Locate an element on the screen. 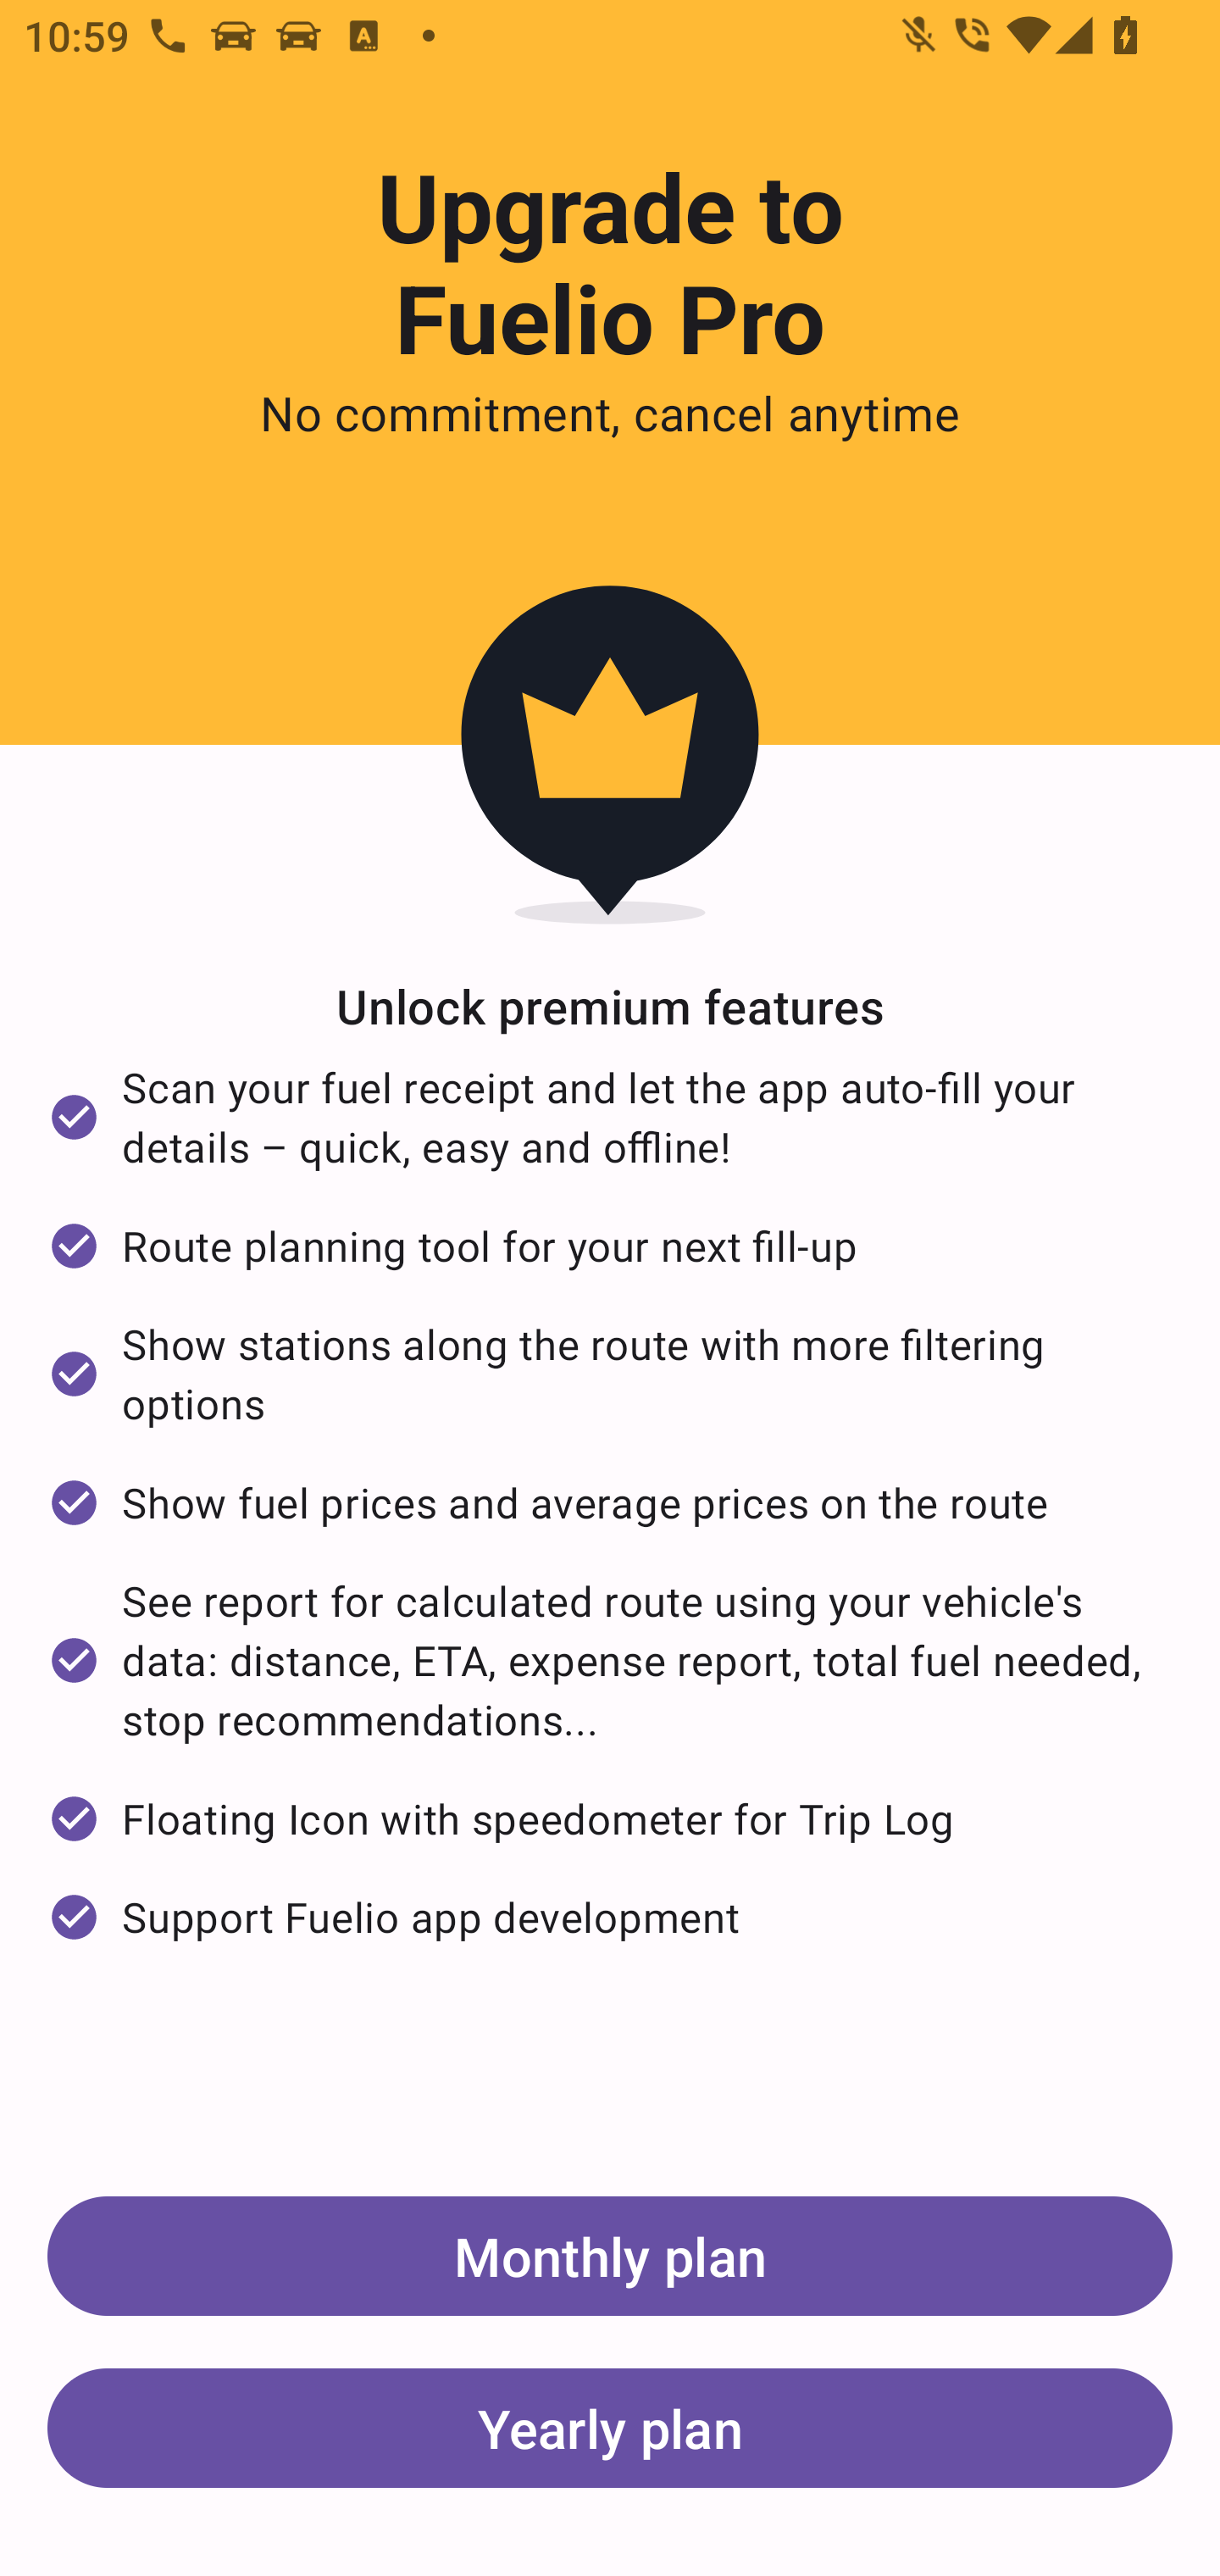  Yearly plan is located at coordinates (610, 2427).